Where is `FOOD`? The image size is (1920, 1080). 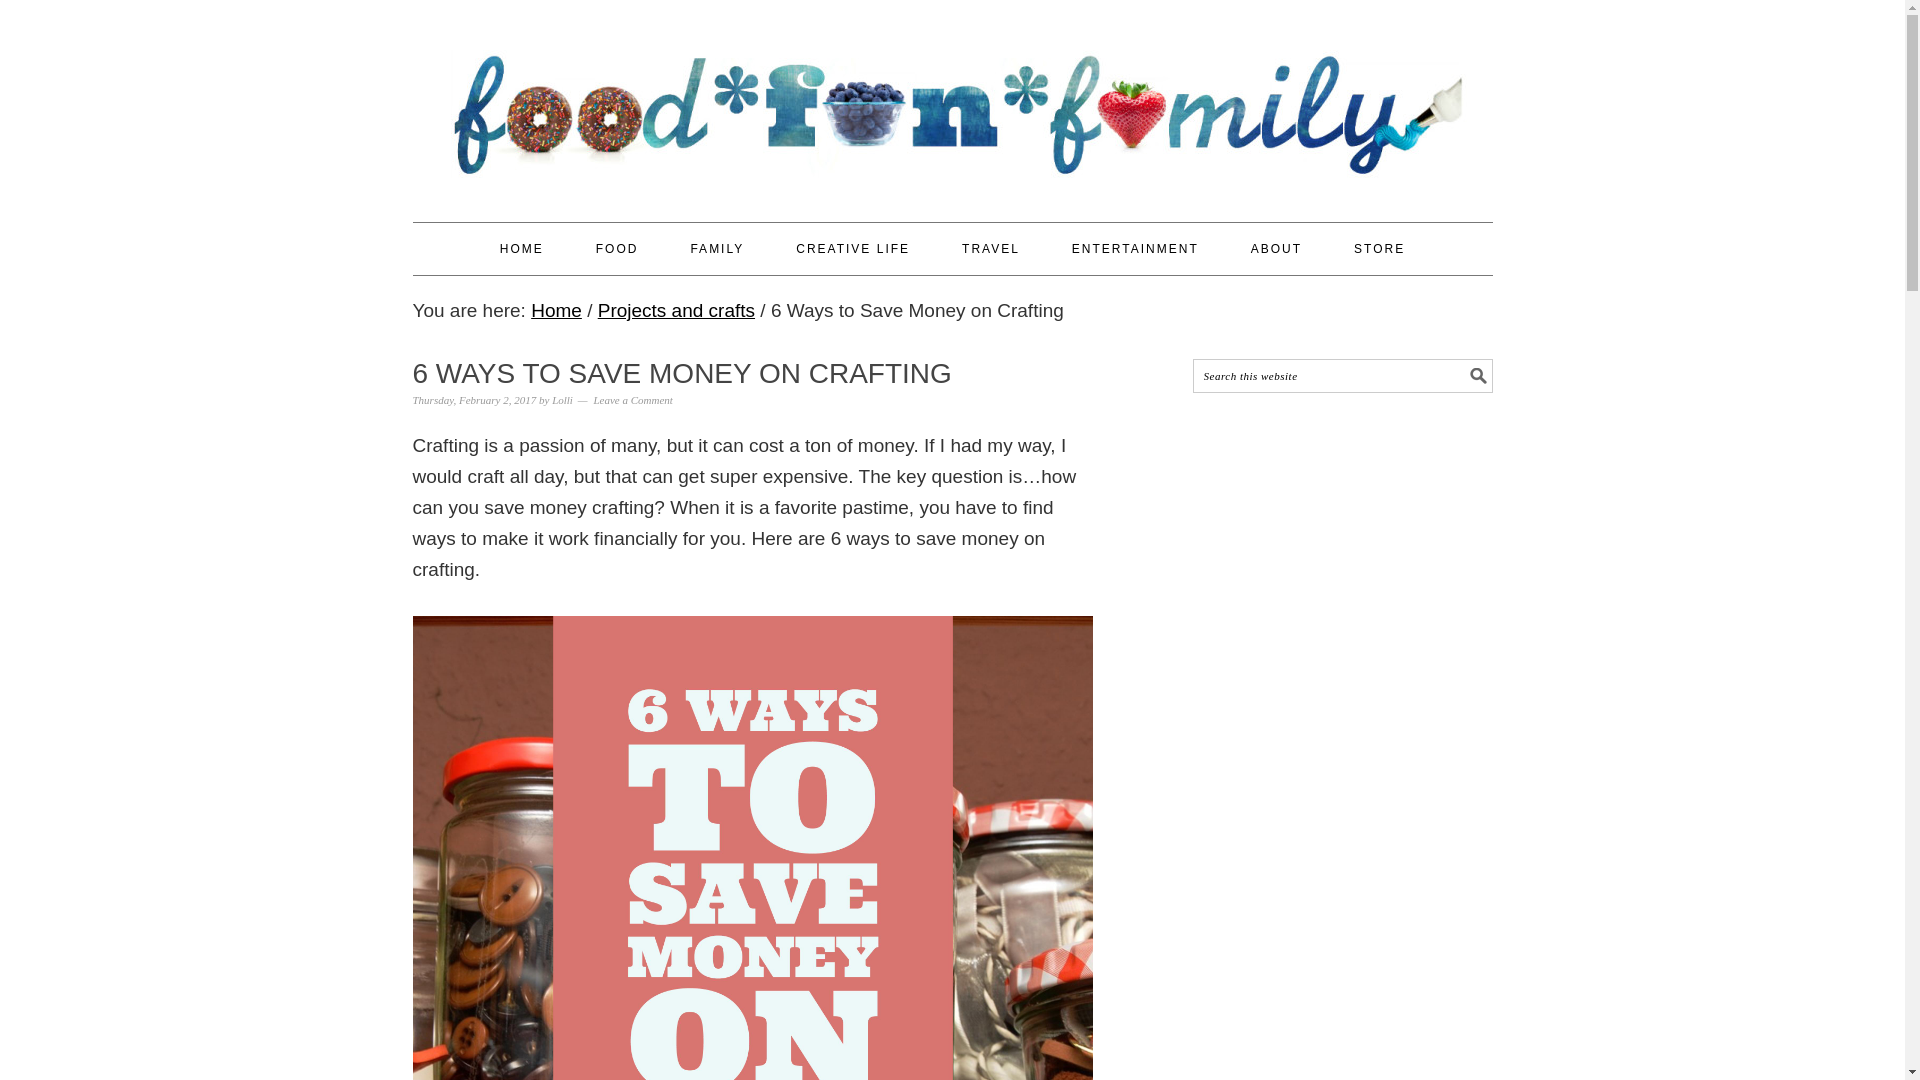 FOOD is located at coordinates (617, 248).